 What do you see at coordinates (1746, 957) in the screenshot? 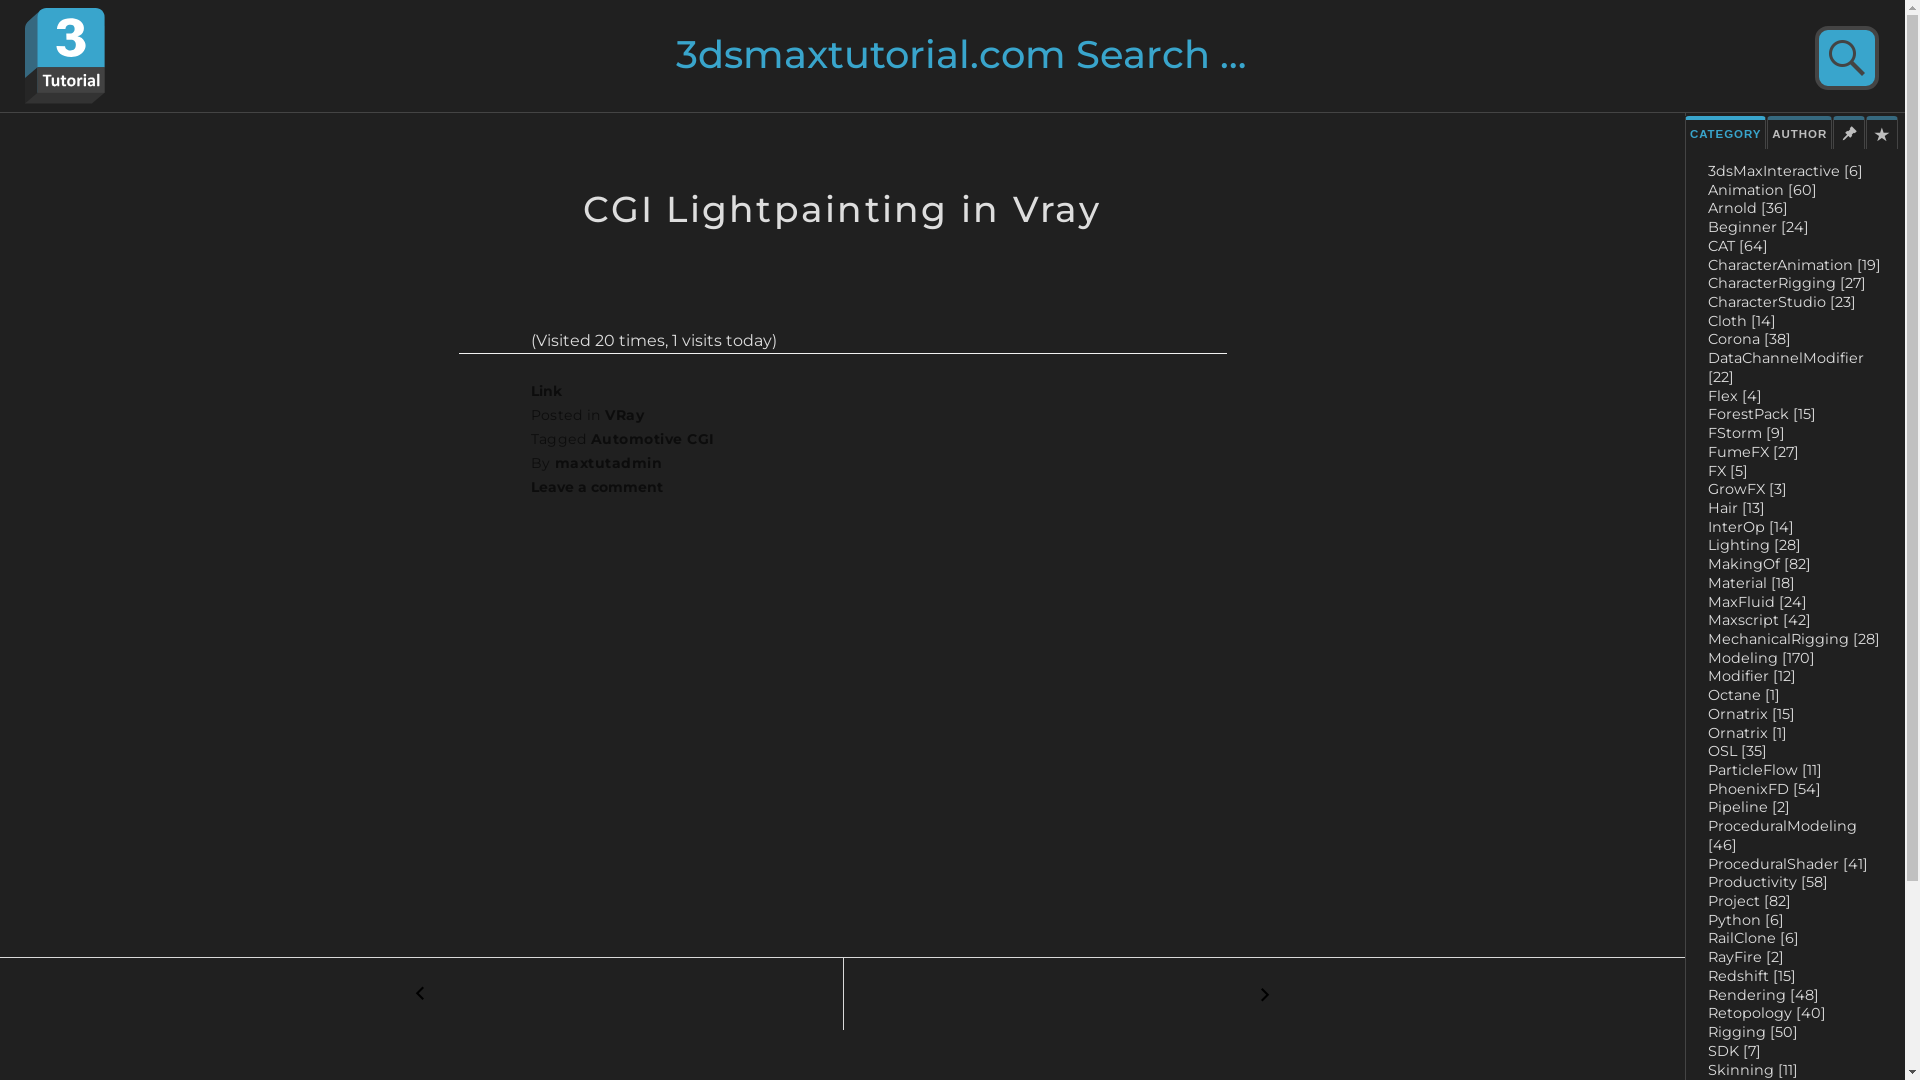
I see `RayFire [2]` at bounding box center [1746, 957].